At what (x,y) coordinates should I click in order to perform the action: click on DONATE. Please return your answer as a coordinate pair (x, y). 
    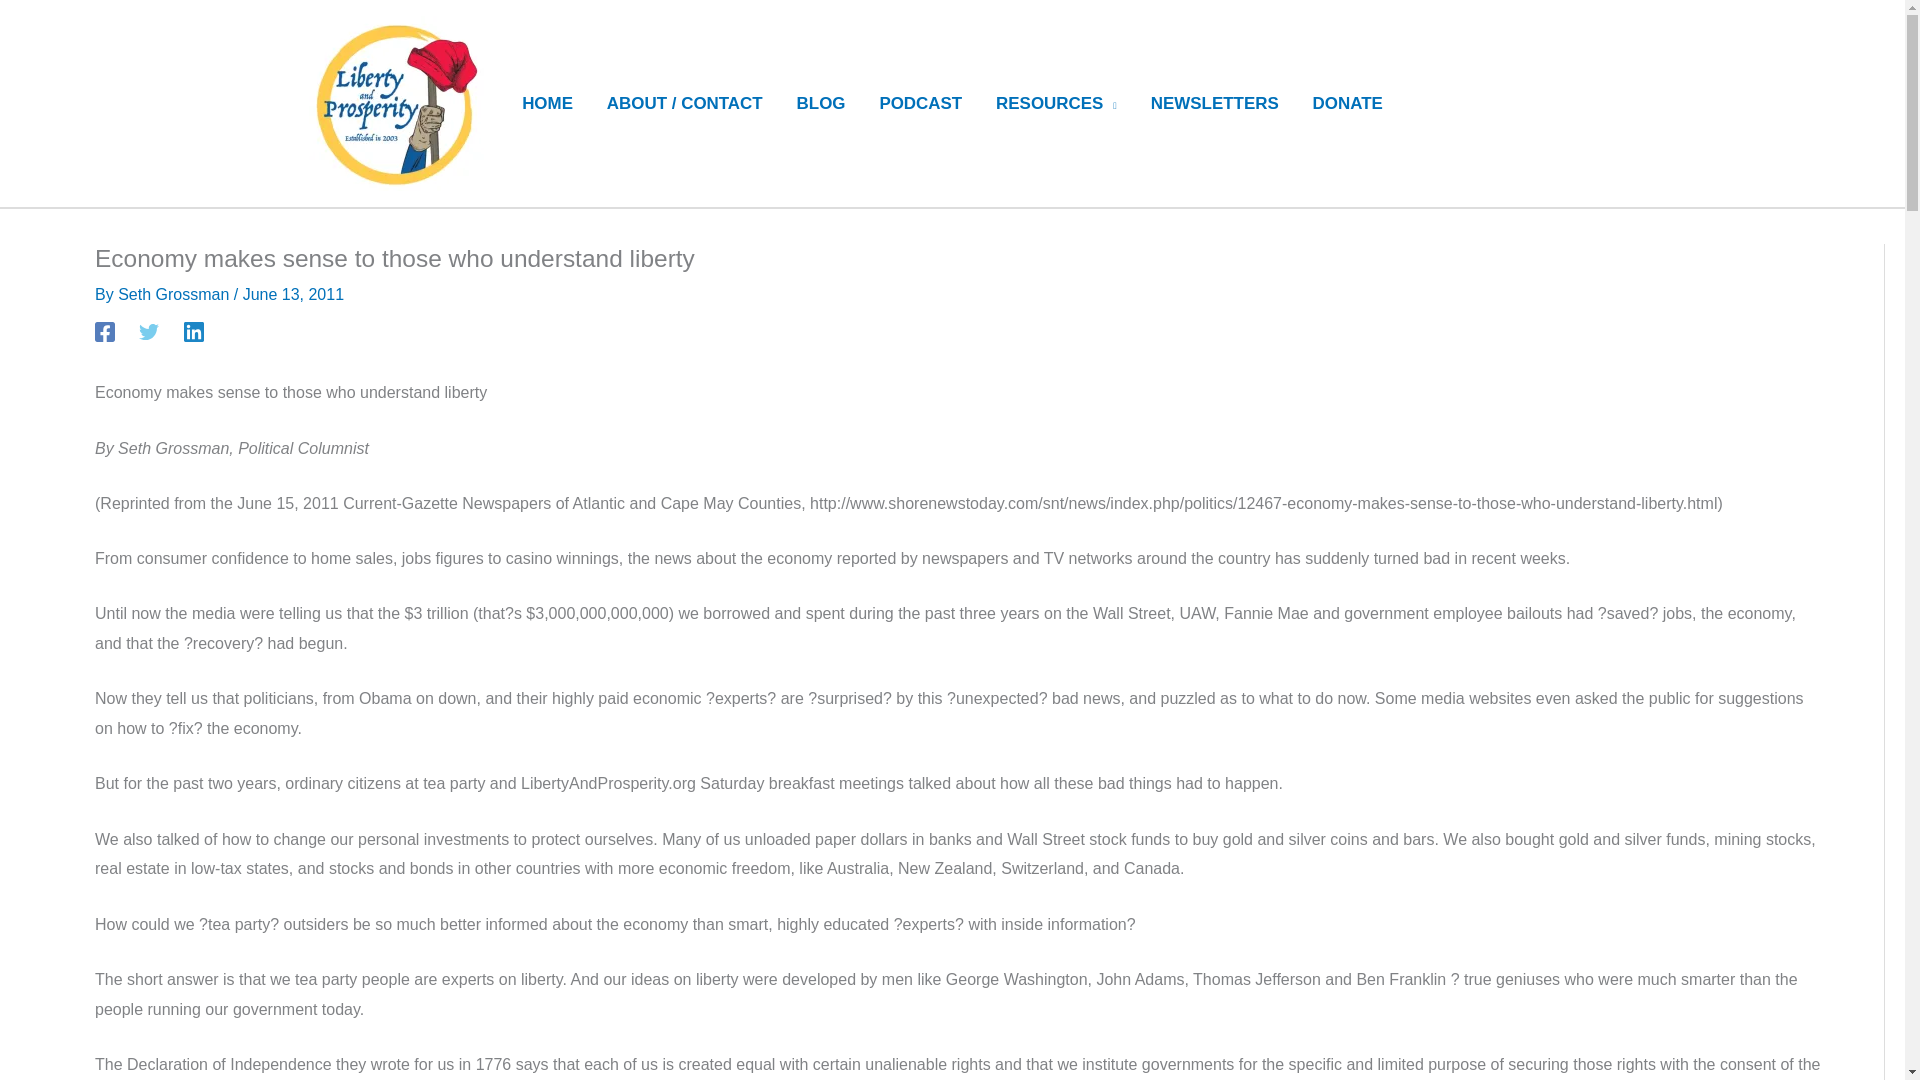
    Looking at the image, I should click on (1348, 104).